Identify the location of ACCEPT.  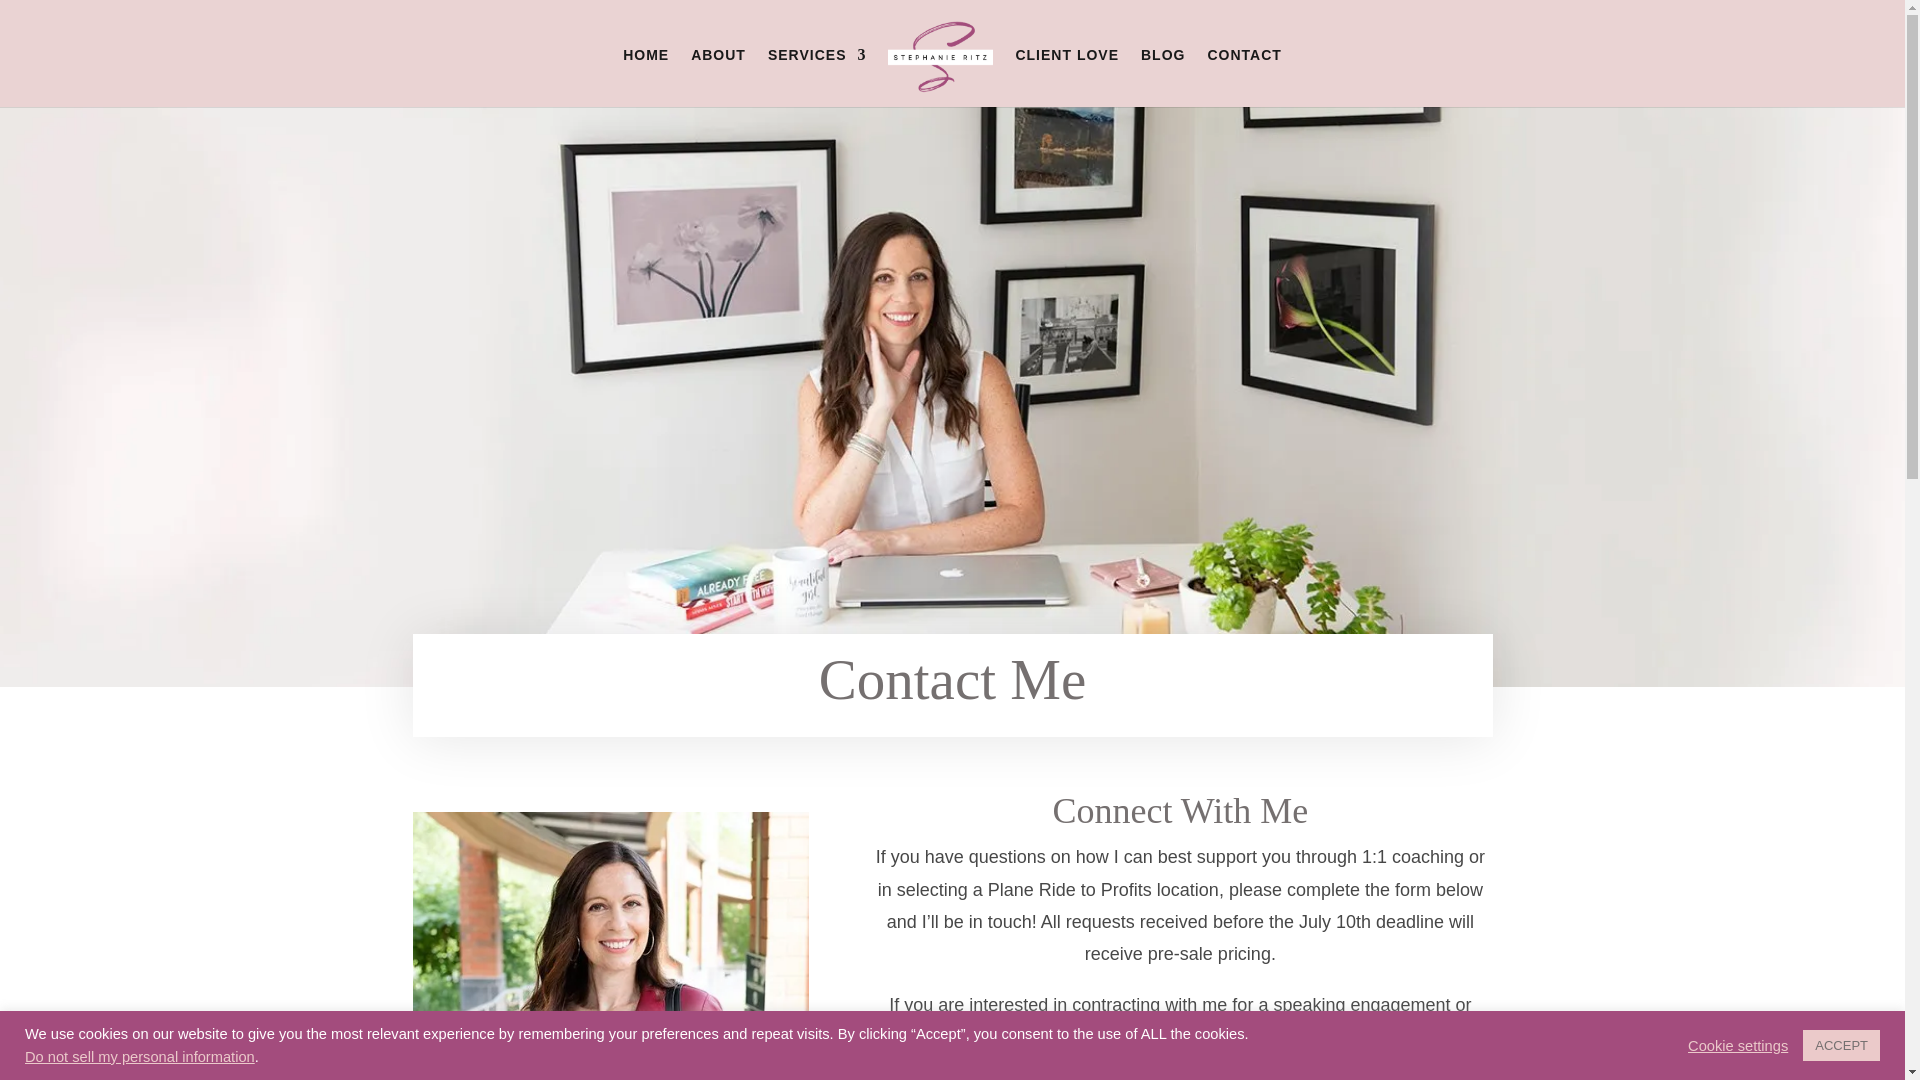
(1840, 1045).